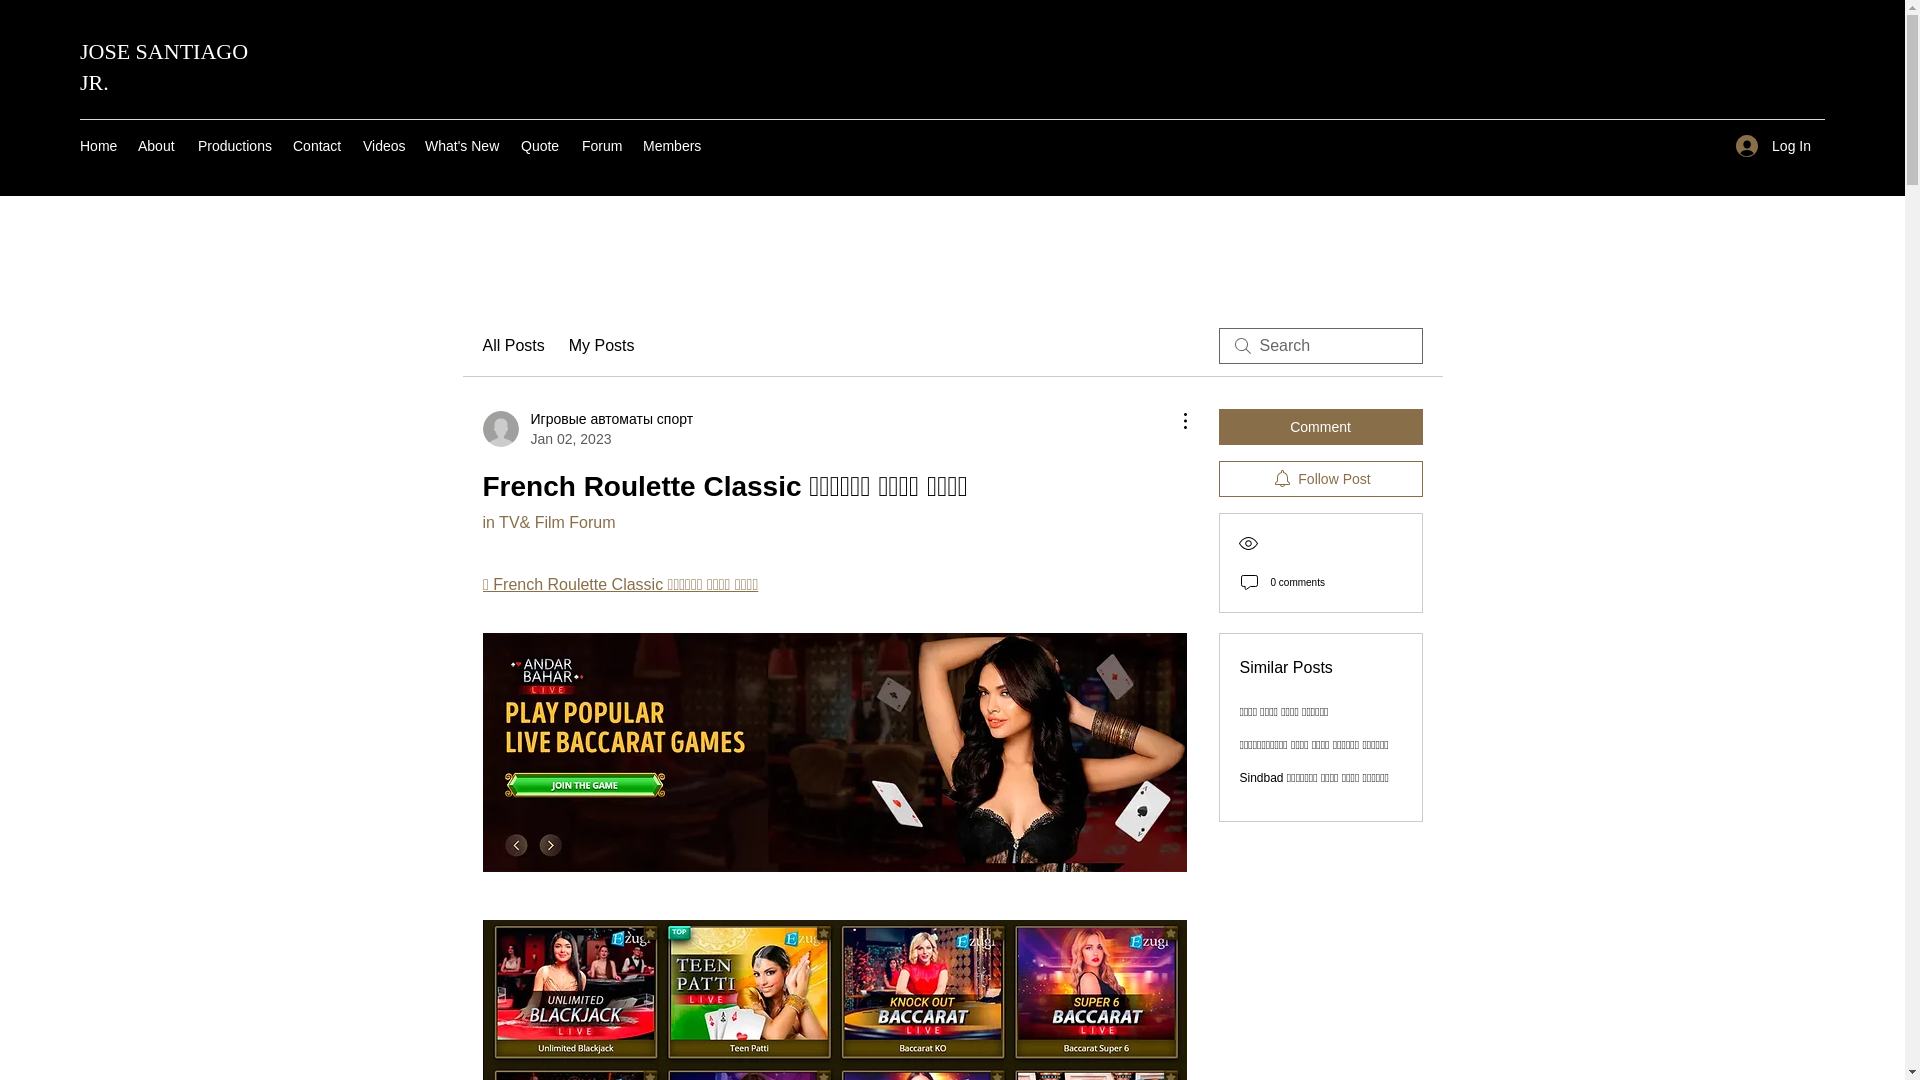 Image resolution: width=1920 pixels, height=1080 pixels. What do you see at coordinates (602, 145) in the screenshot?
I see `Forum` at bounding box center [602, 145].